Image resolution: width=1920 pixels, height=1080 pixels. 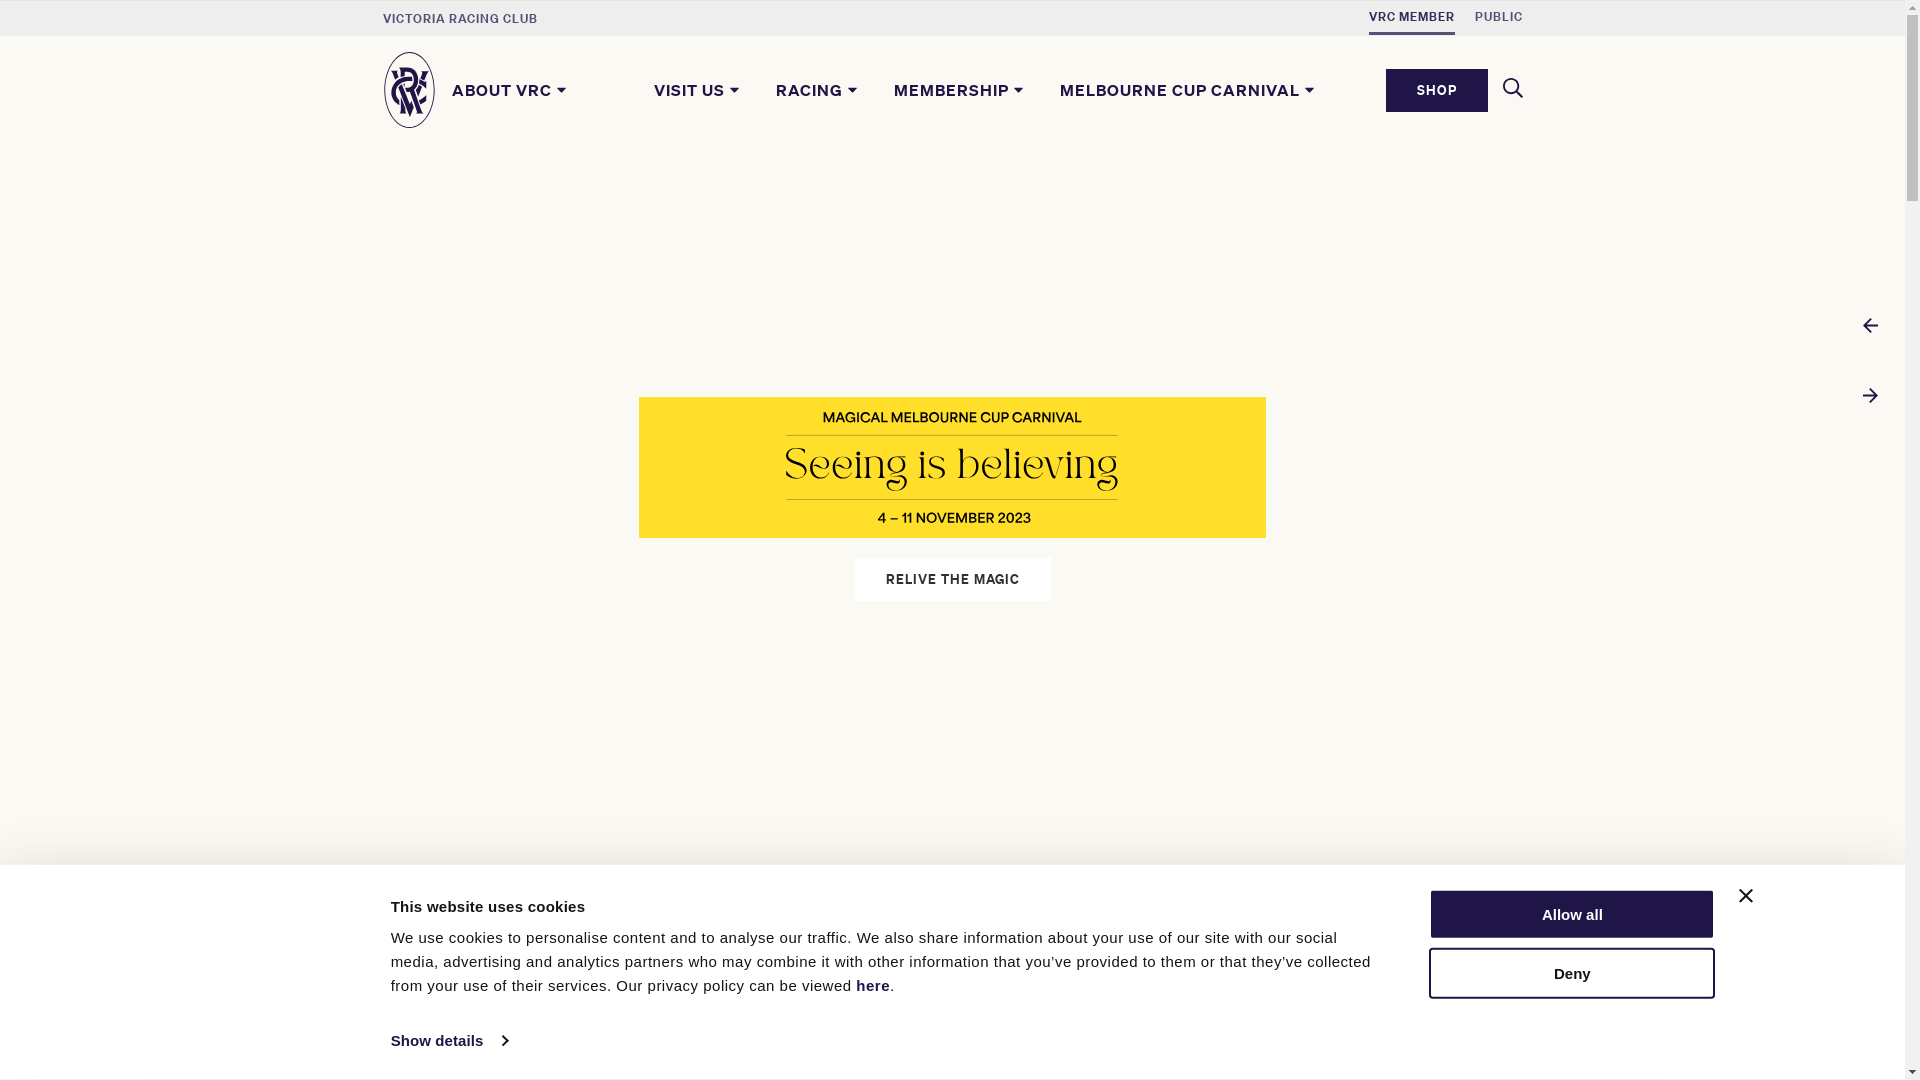 What do you see at coordinates (1498, 18) in the screenshot?
I see `PUBLIC` at bounding box center [1498, 18].